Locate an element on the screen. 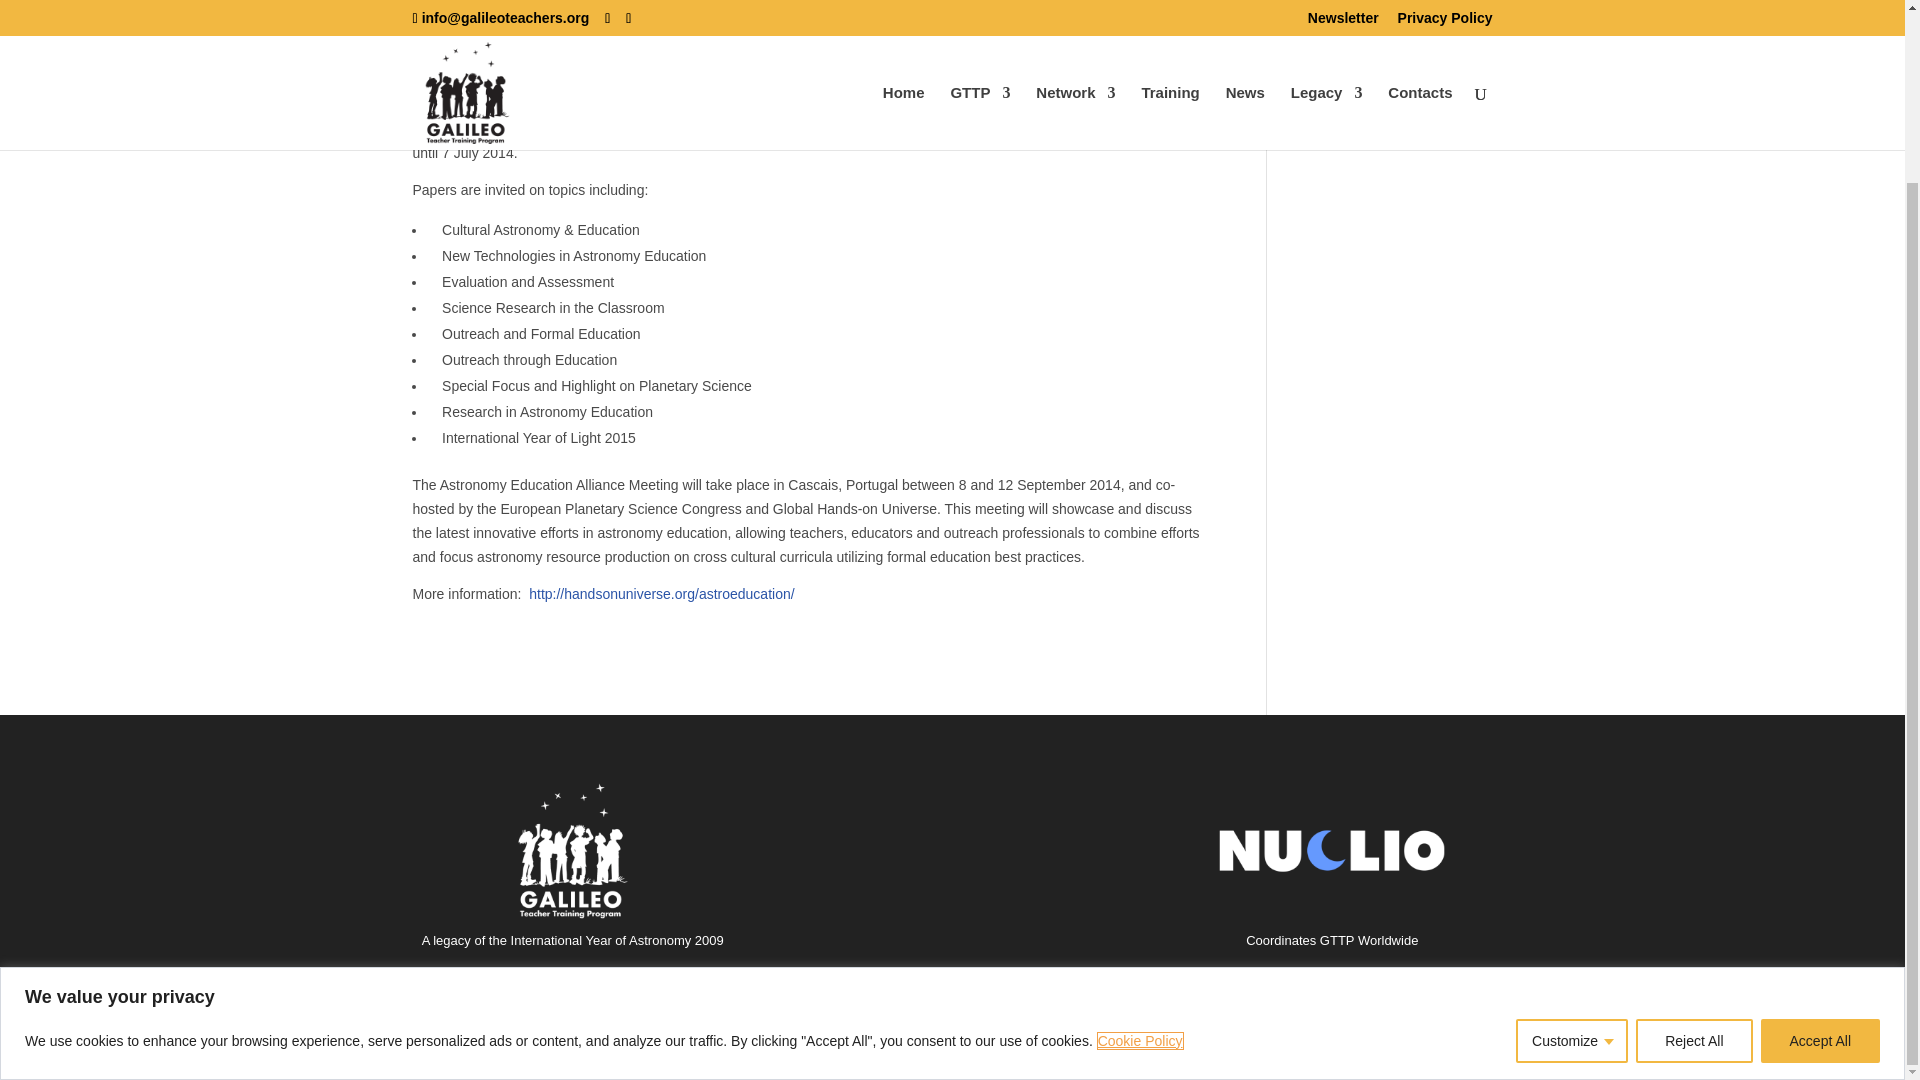 This screenshot has width=1920, height=1080. Customize is located at coordinates (1572, 835).